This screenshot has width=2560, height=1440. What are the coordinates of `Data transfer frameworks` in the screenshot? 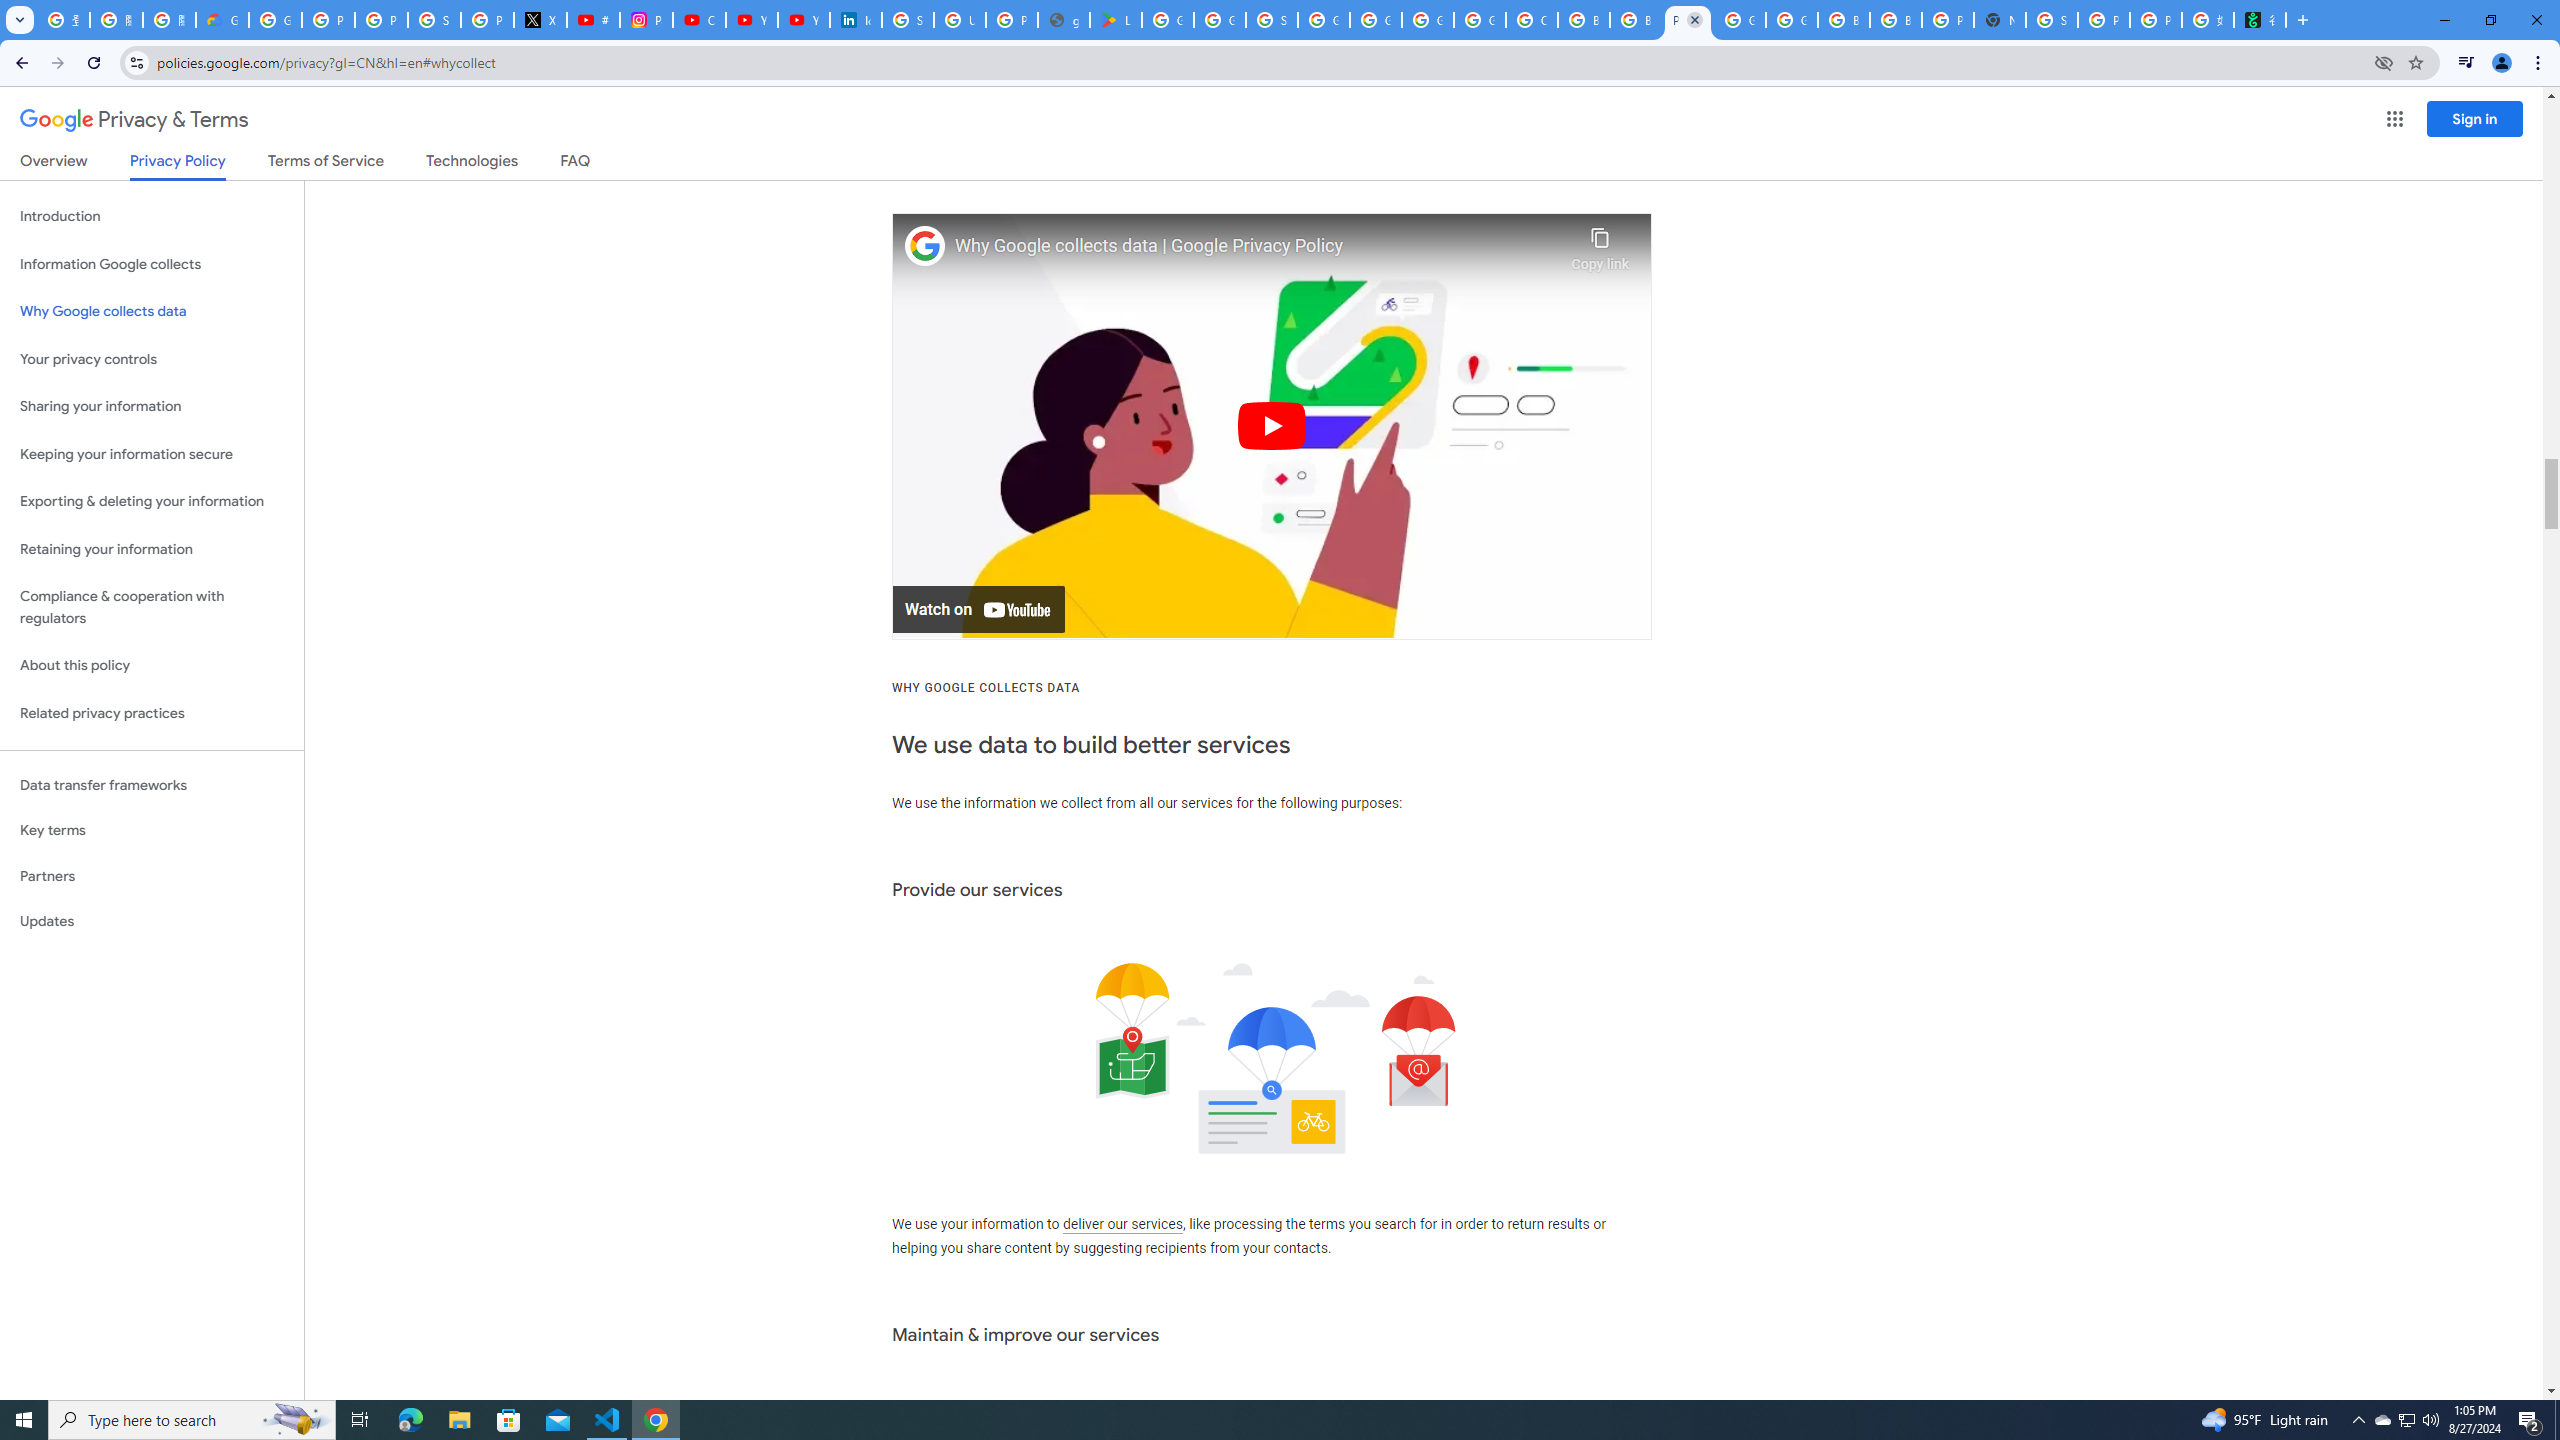 It's located at (152, 785).